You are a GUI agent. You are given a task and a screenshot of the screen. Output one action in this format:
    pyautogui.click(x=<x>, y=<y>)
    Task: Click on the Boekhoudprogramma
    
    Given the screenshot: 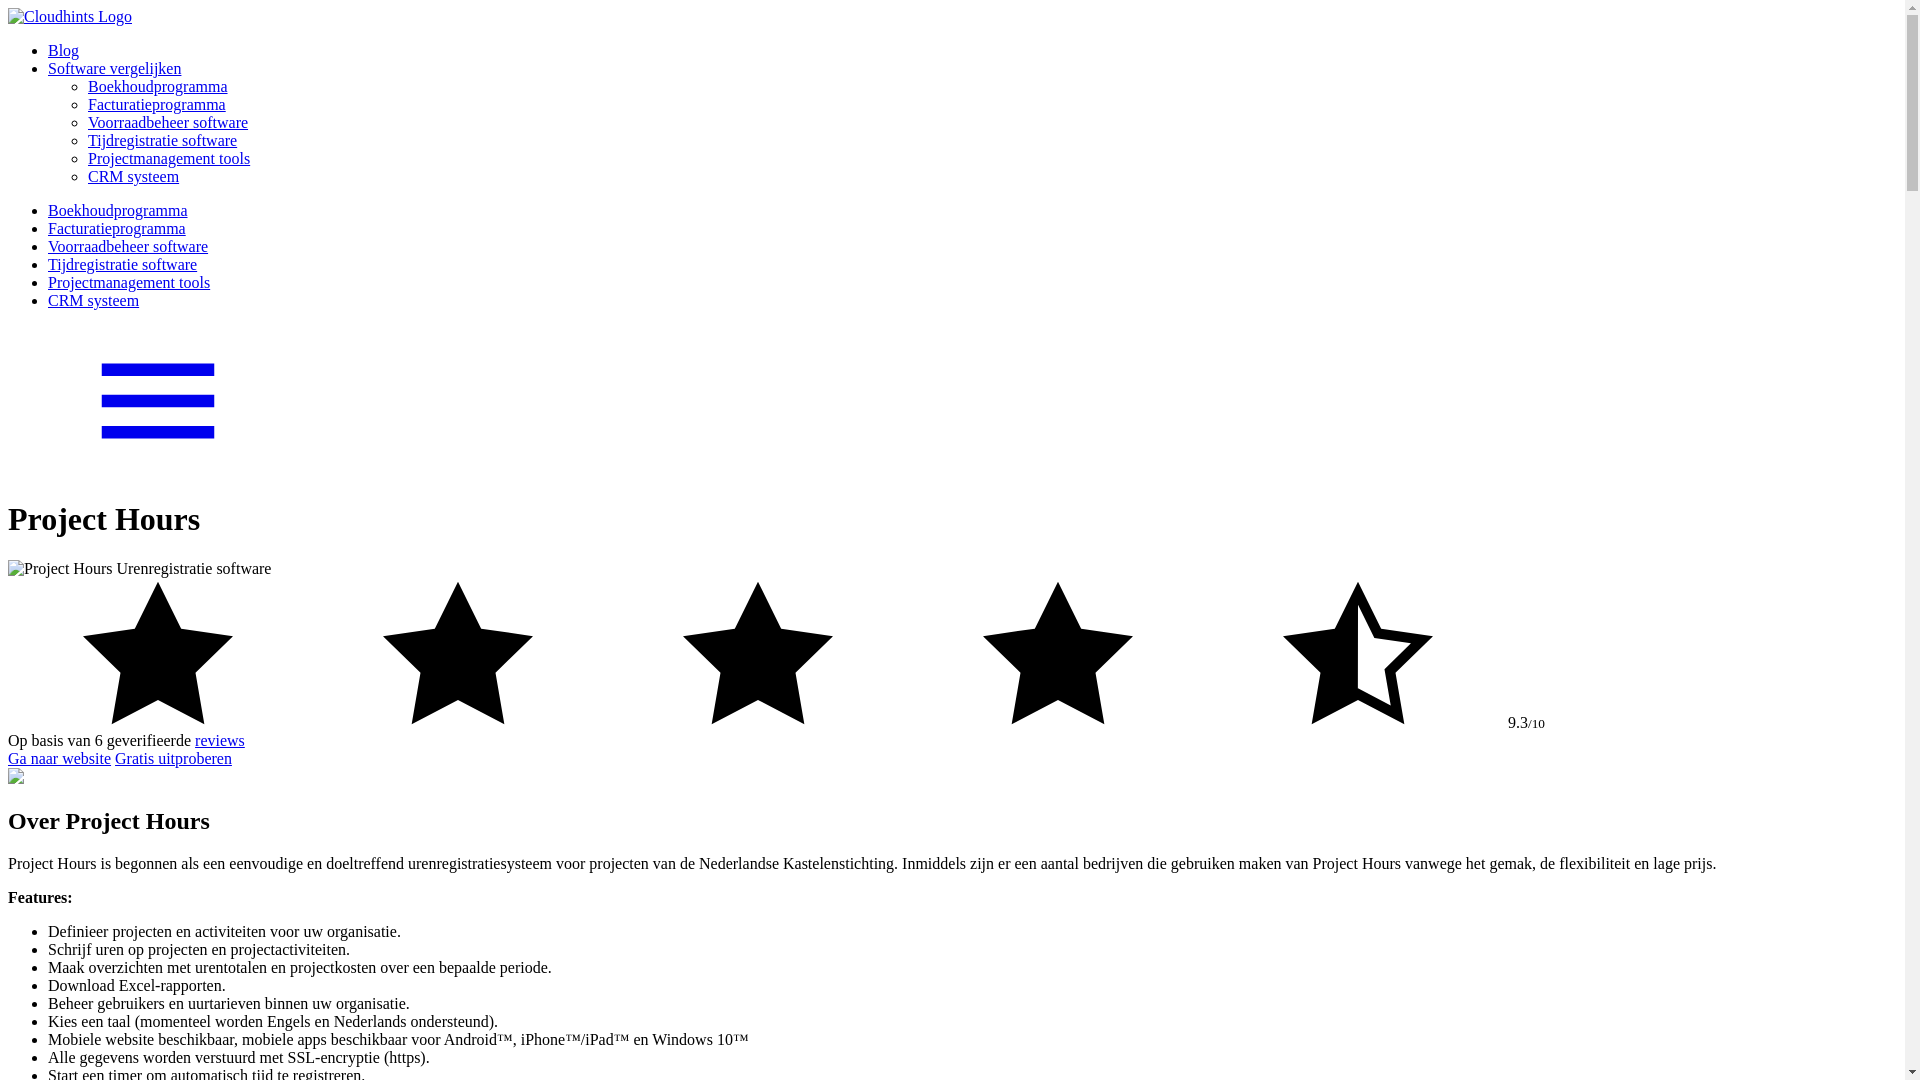 What is the action you would take?
    pyautogui.click(x=118, y=210)
    